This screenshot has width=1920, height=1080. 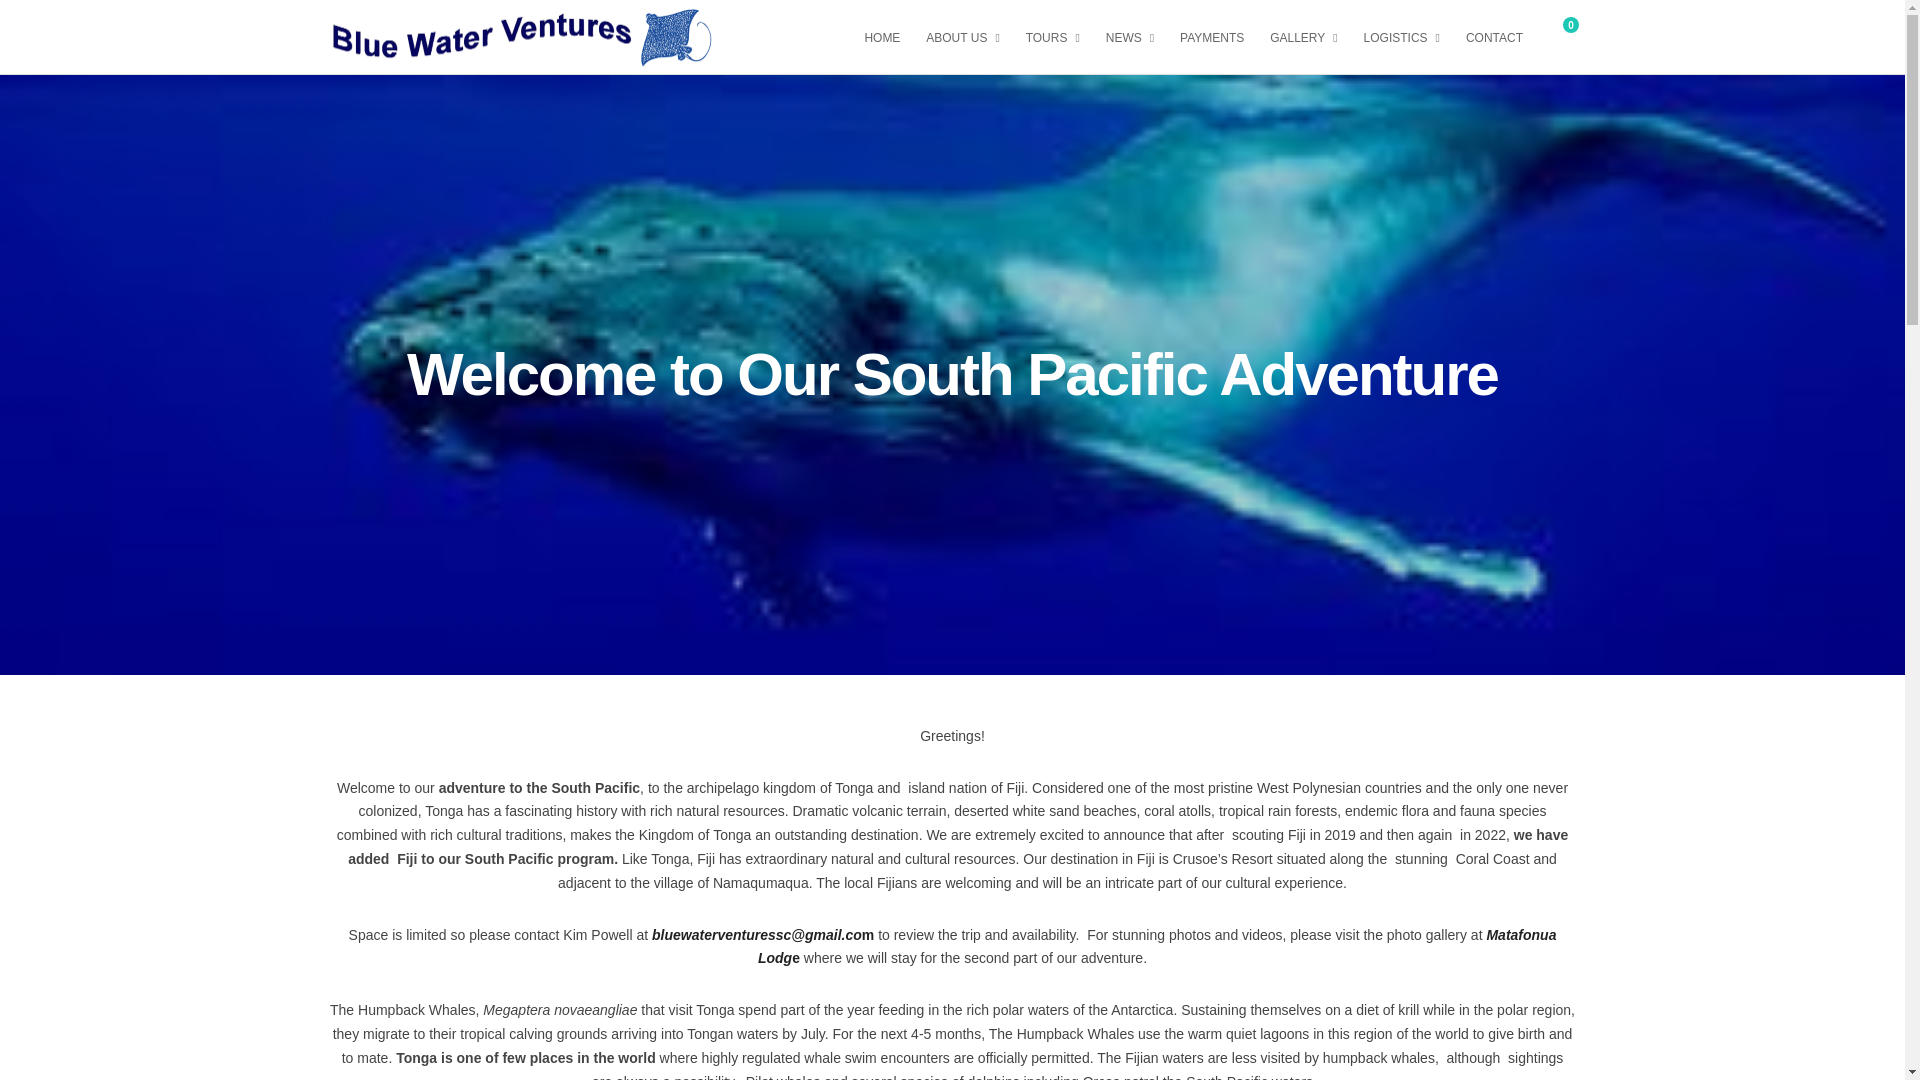 What do you see at coordinates (1560, 35) in the screenshot?
I see `View Cart` at bounding box center [1560, 35].